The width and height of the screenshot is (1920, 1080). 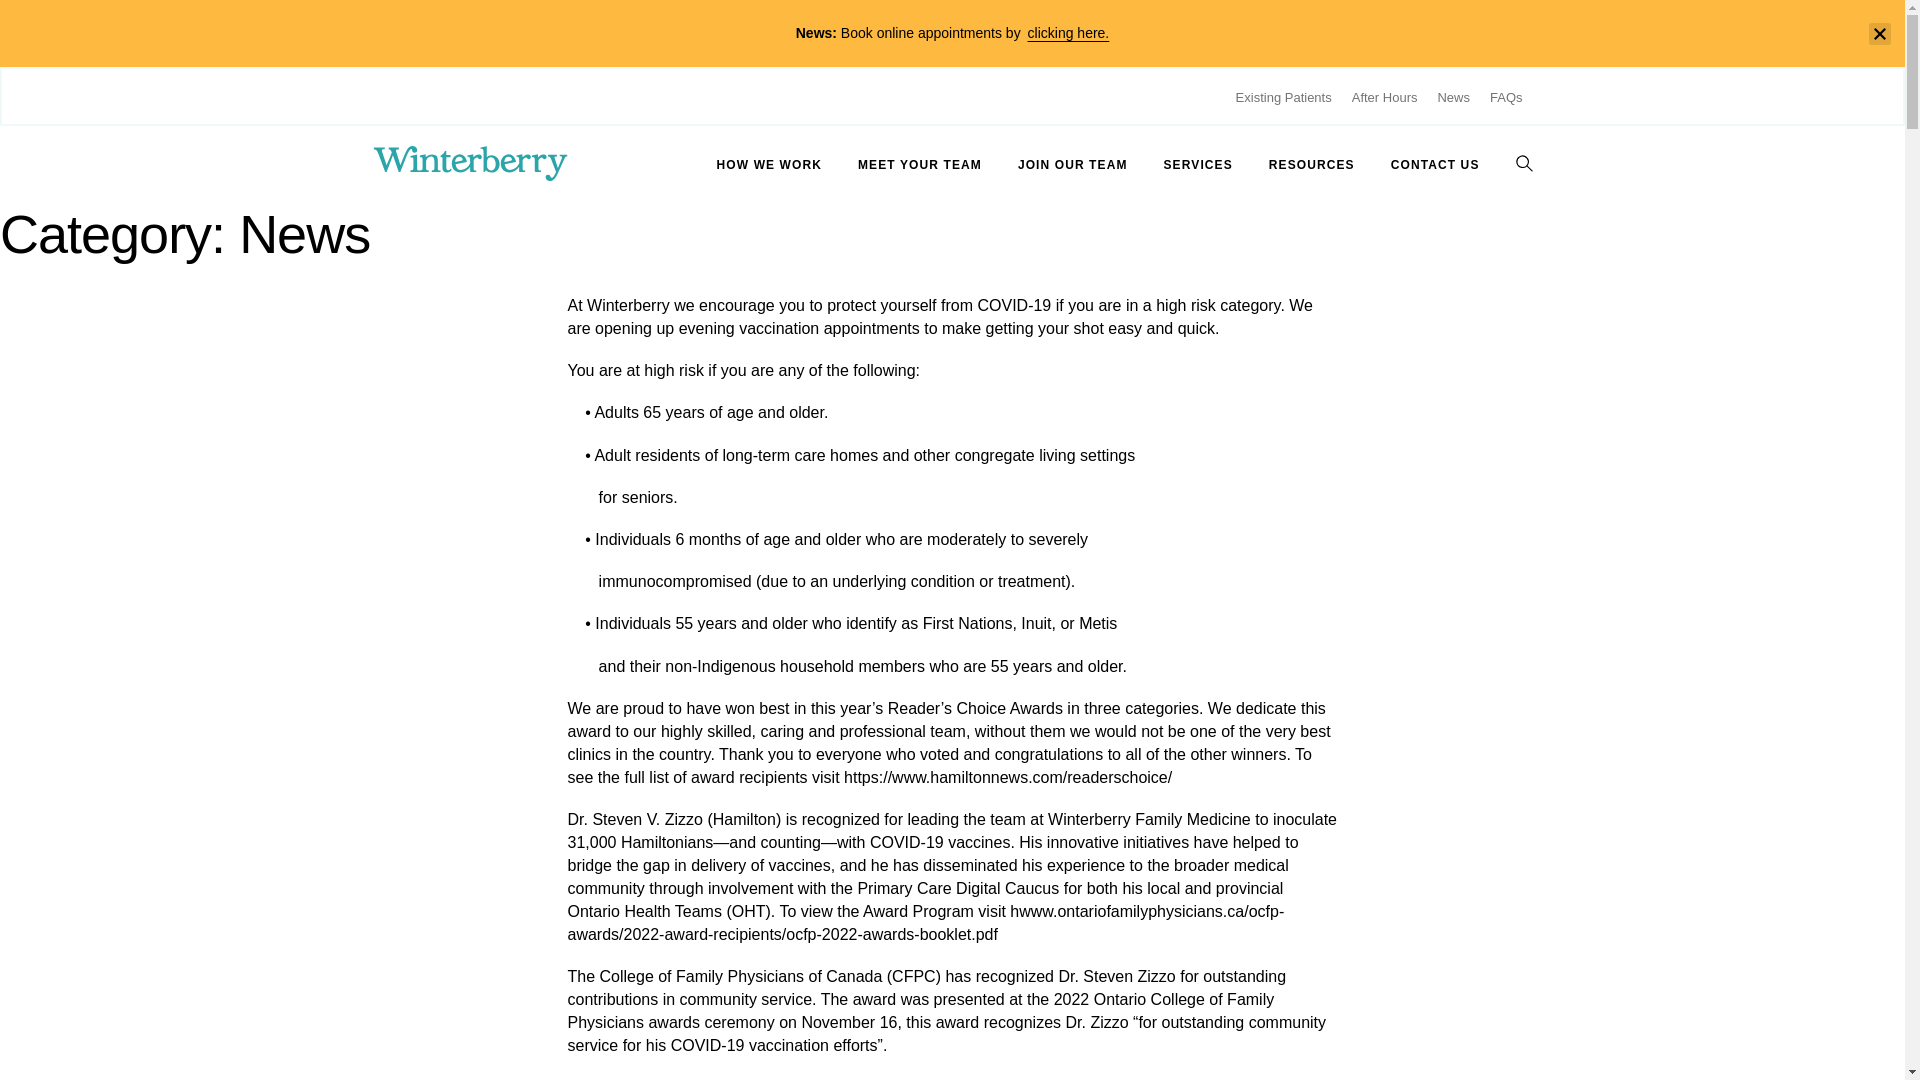 I want to click on RESOURCES, so click(x=1312, y=164).